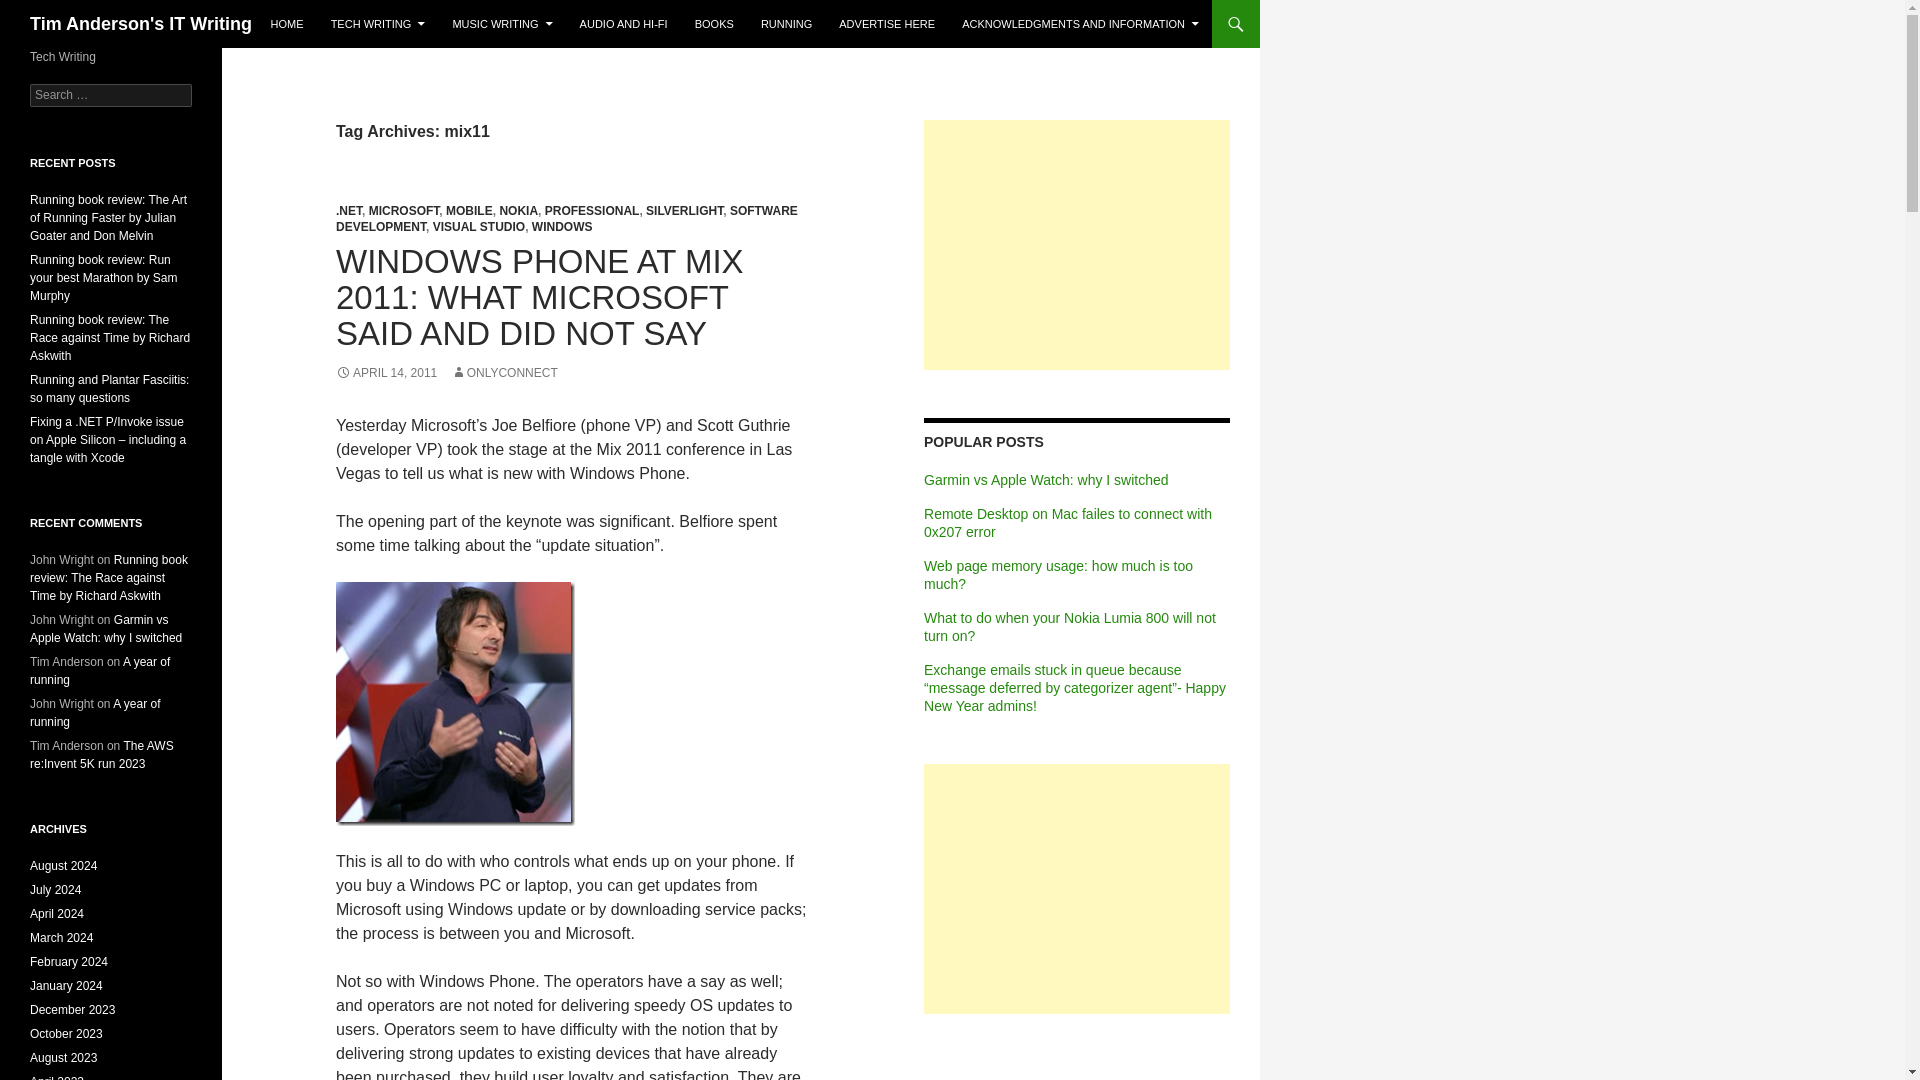 This screenshot has width=1920, height=1080. Describe the element at coordinates (502, 24) in the screenshot. I see `MUSIC WRITING` at that location.